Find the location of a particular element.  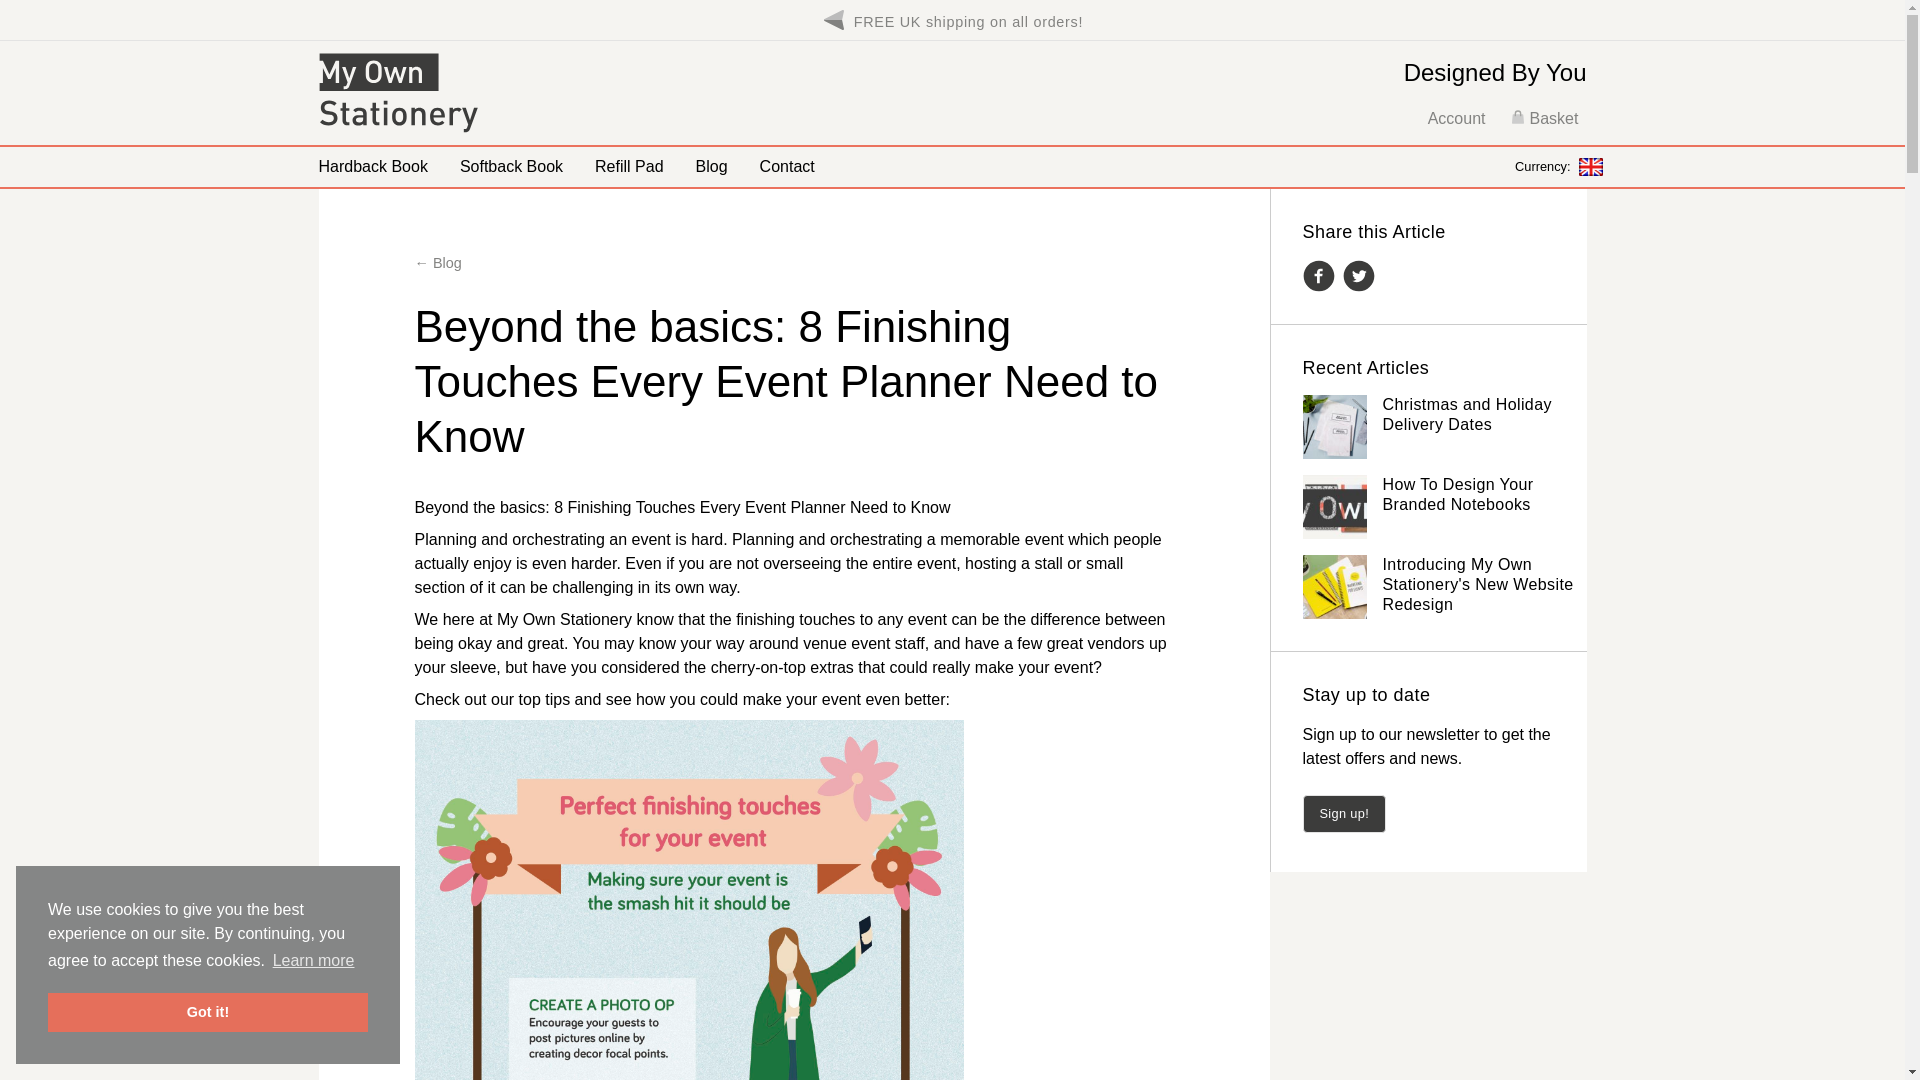

Currency: is located at coordinates (1558, 166).